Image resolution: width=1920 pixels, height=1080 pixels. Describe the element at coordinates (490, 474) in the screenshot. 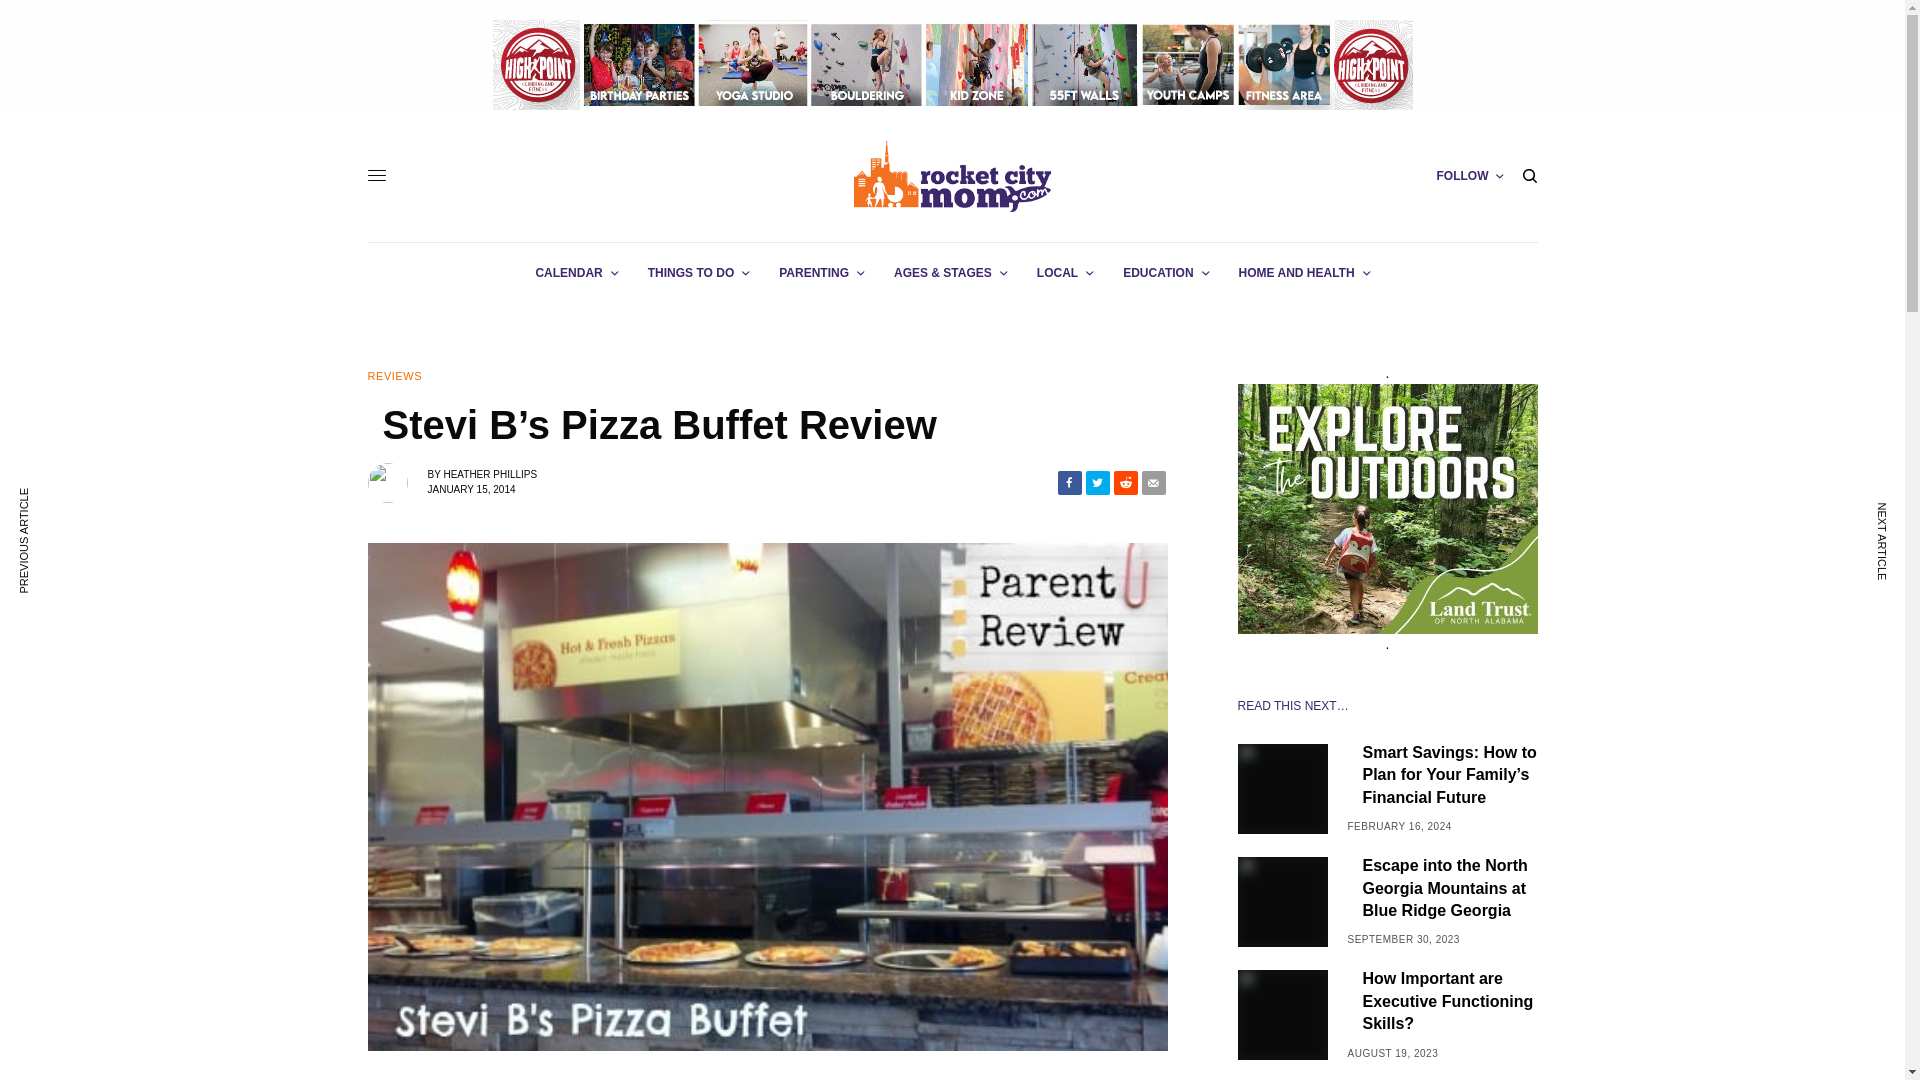

I see `Posts by Heather Phillips` at that location.